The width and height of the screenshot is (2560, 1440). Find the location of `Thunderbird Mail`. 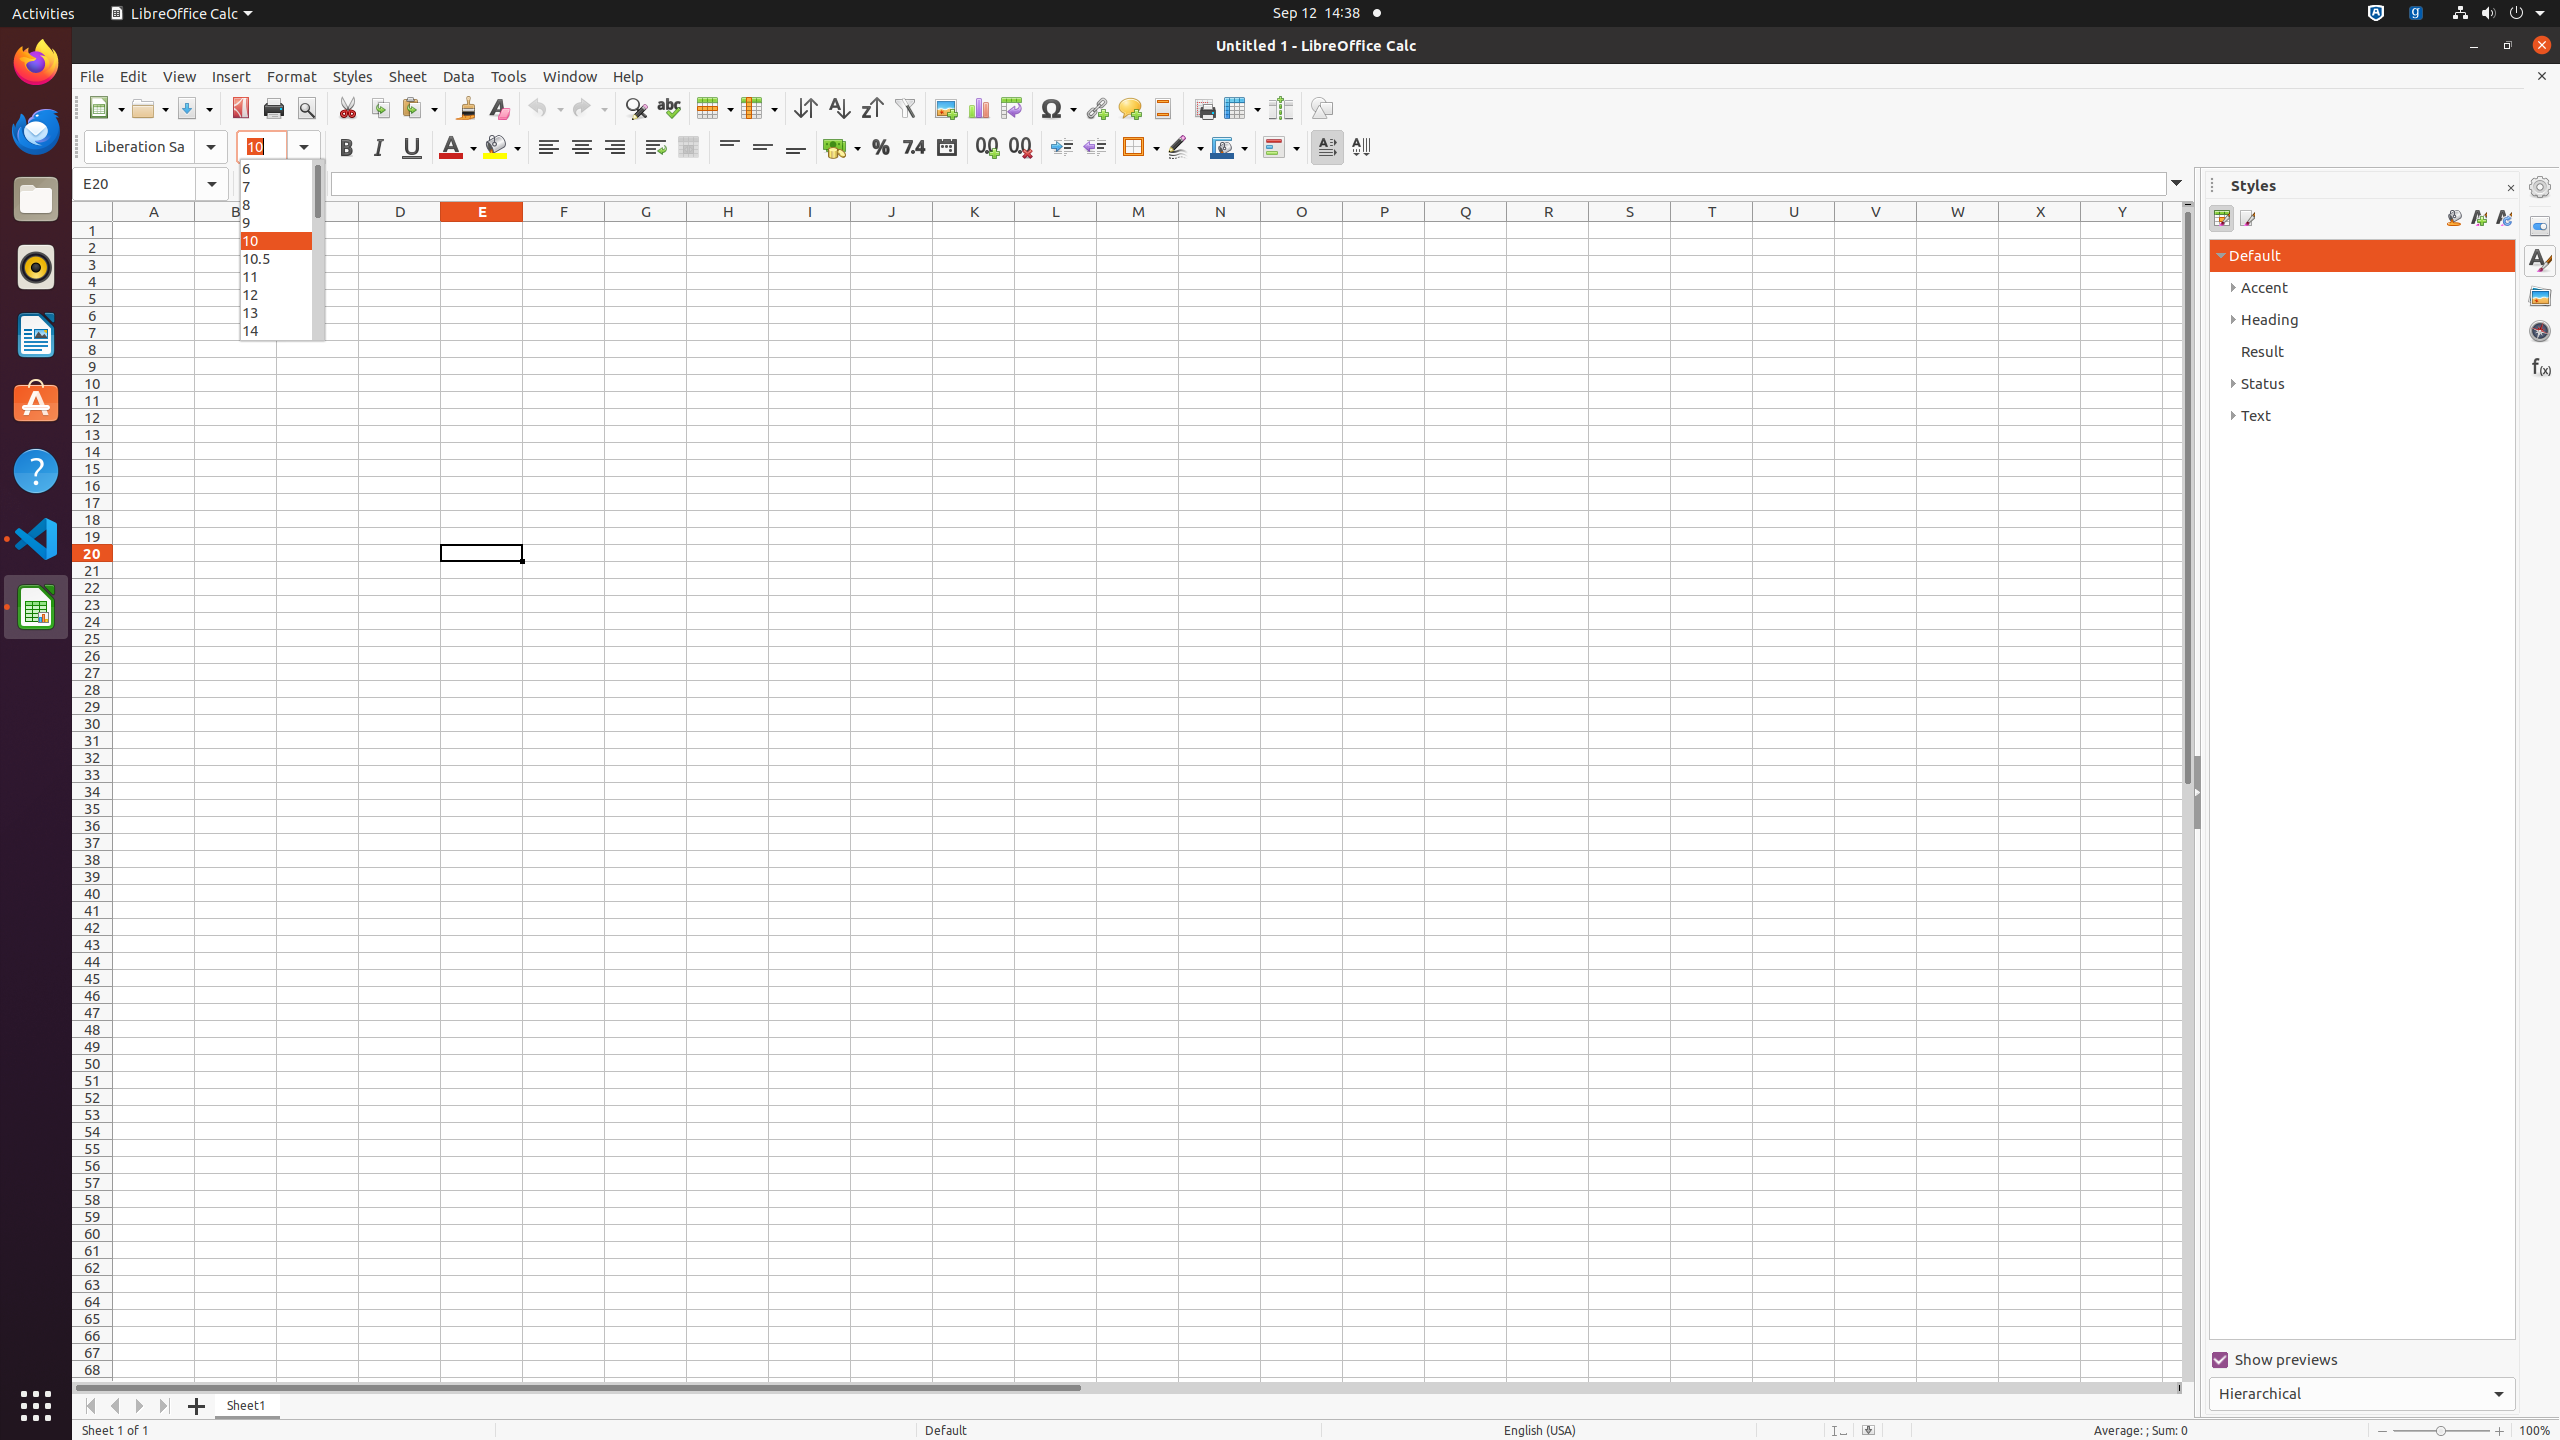

Thunderbird Mail is located at coordinates (36, 131).